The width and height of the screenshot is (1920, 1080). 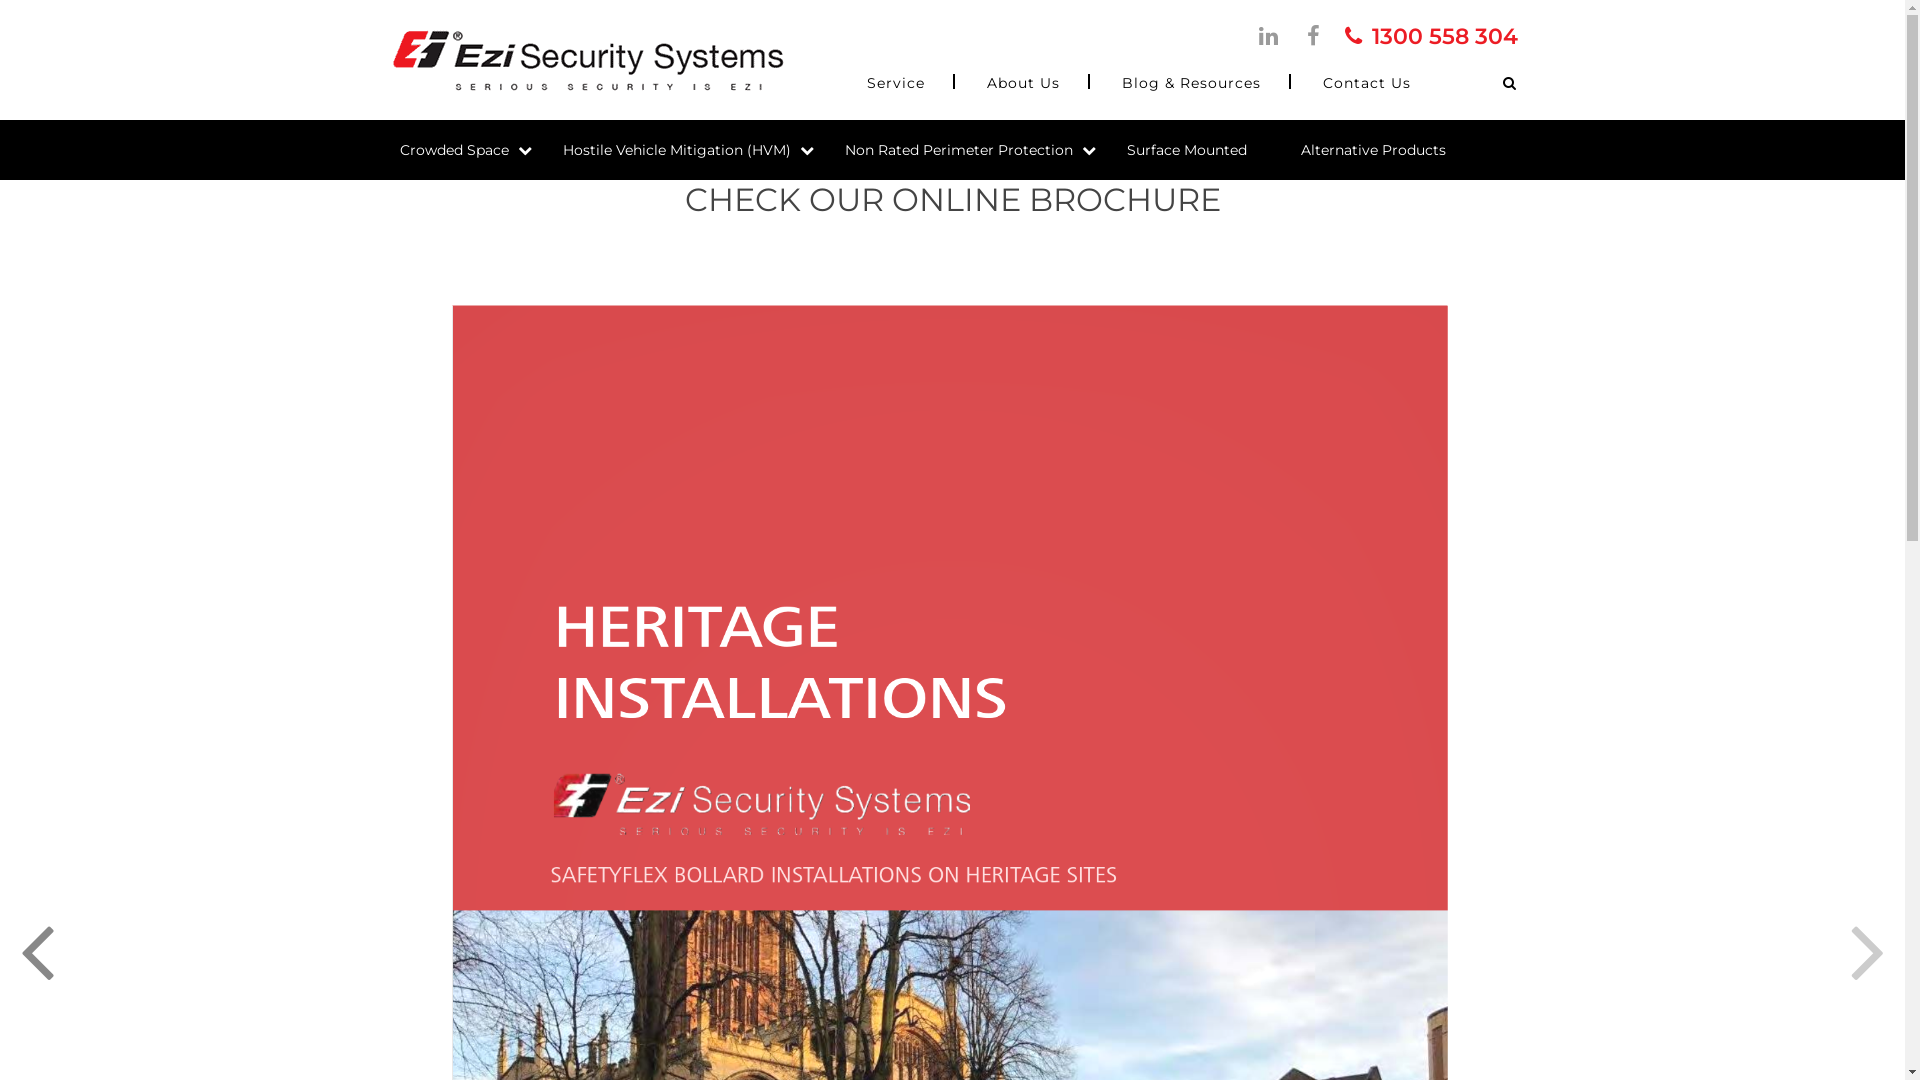 What do you see at coordinates (1430, 36) in the screenshot?
I see `1300 558 304` at bounding box center [1430, 36].